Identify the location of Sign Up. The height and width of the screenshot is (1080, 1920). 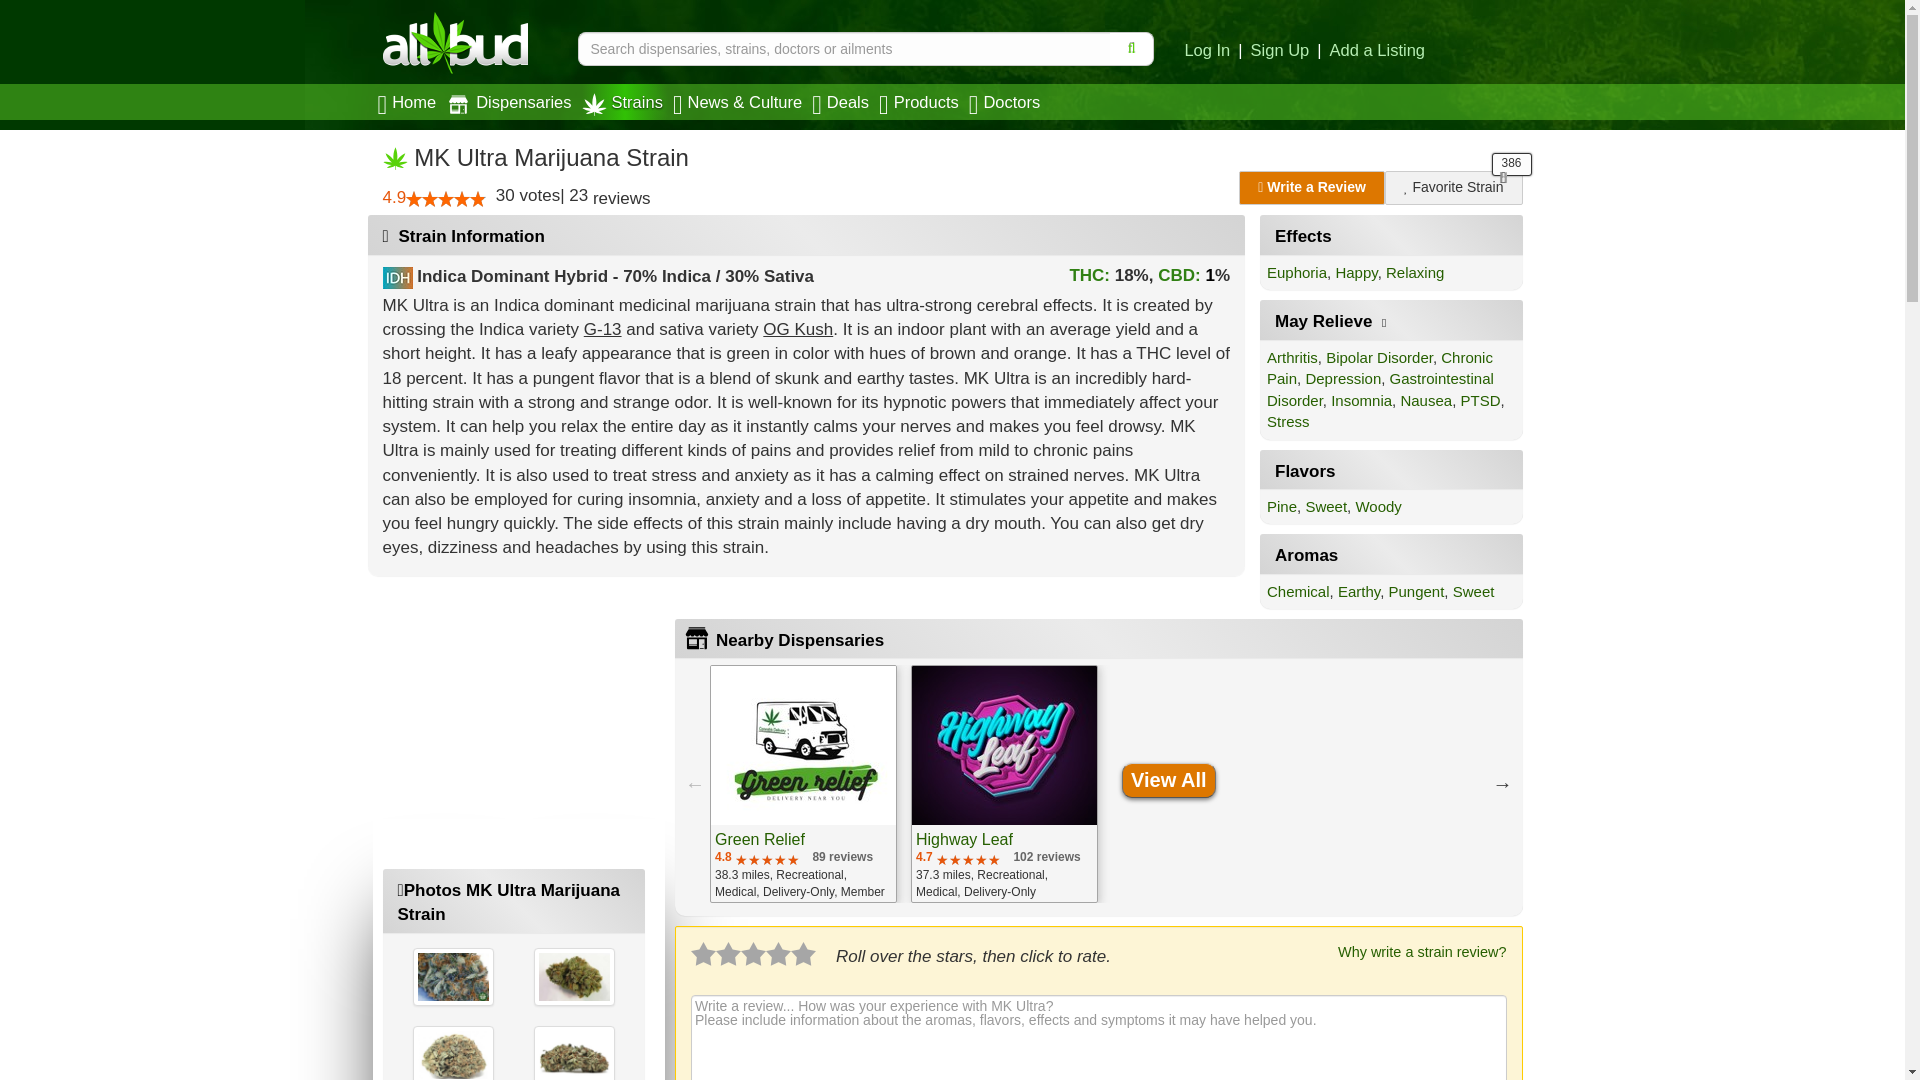
(1280, 52).